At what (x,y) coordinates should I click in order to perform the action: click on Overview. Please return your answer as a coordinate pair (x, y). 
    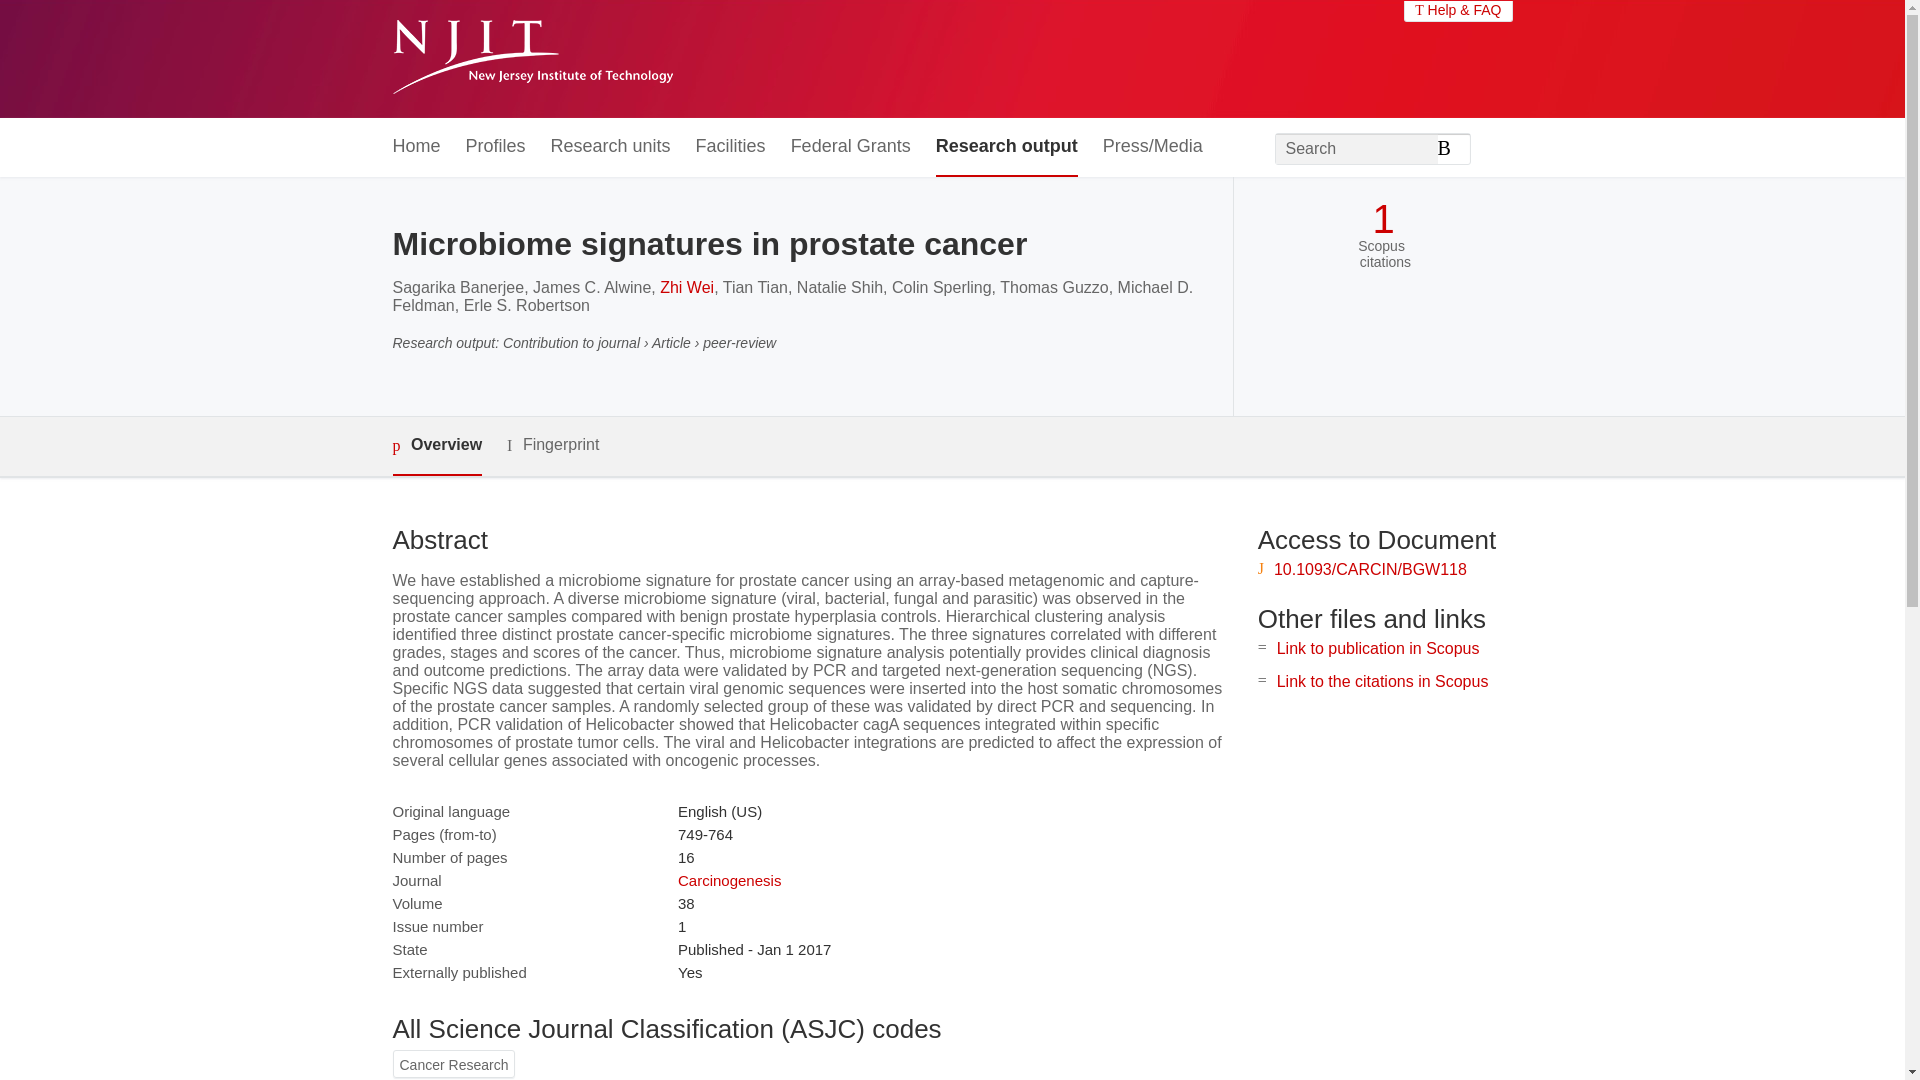
    Looking at the image, I should click on (436, 446).